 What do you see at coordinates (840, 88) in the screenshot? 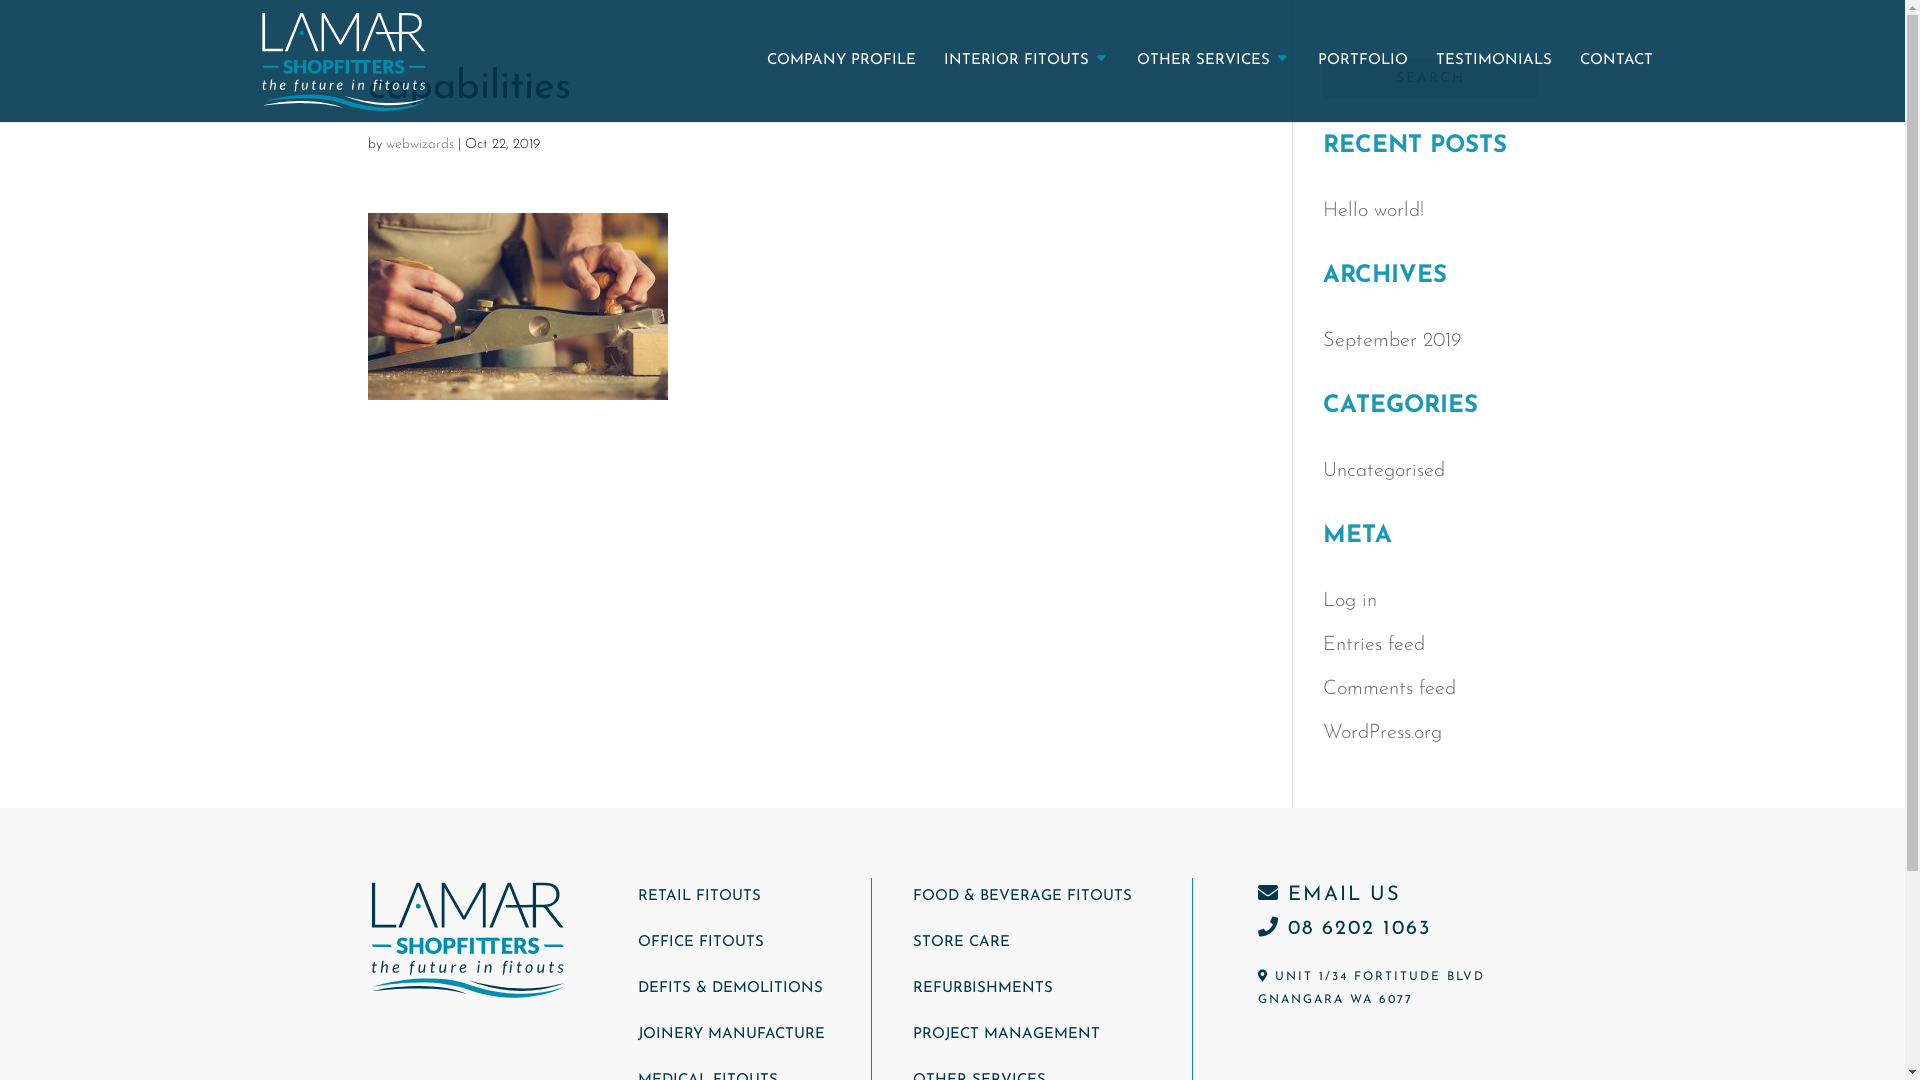
I see `COMPANY PROFILE` at bounding box center [840, 88].